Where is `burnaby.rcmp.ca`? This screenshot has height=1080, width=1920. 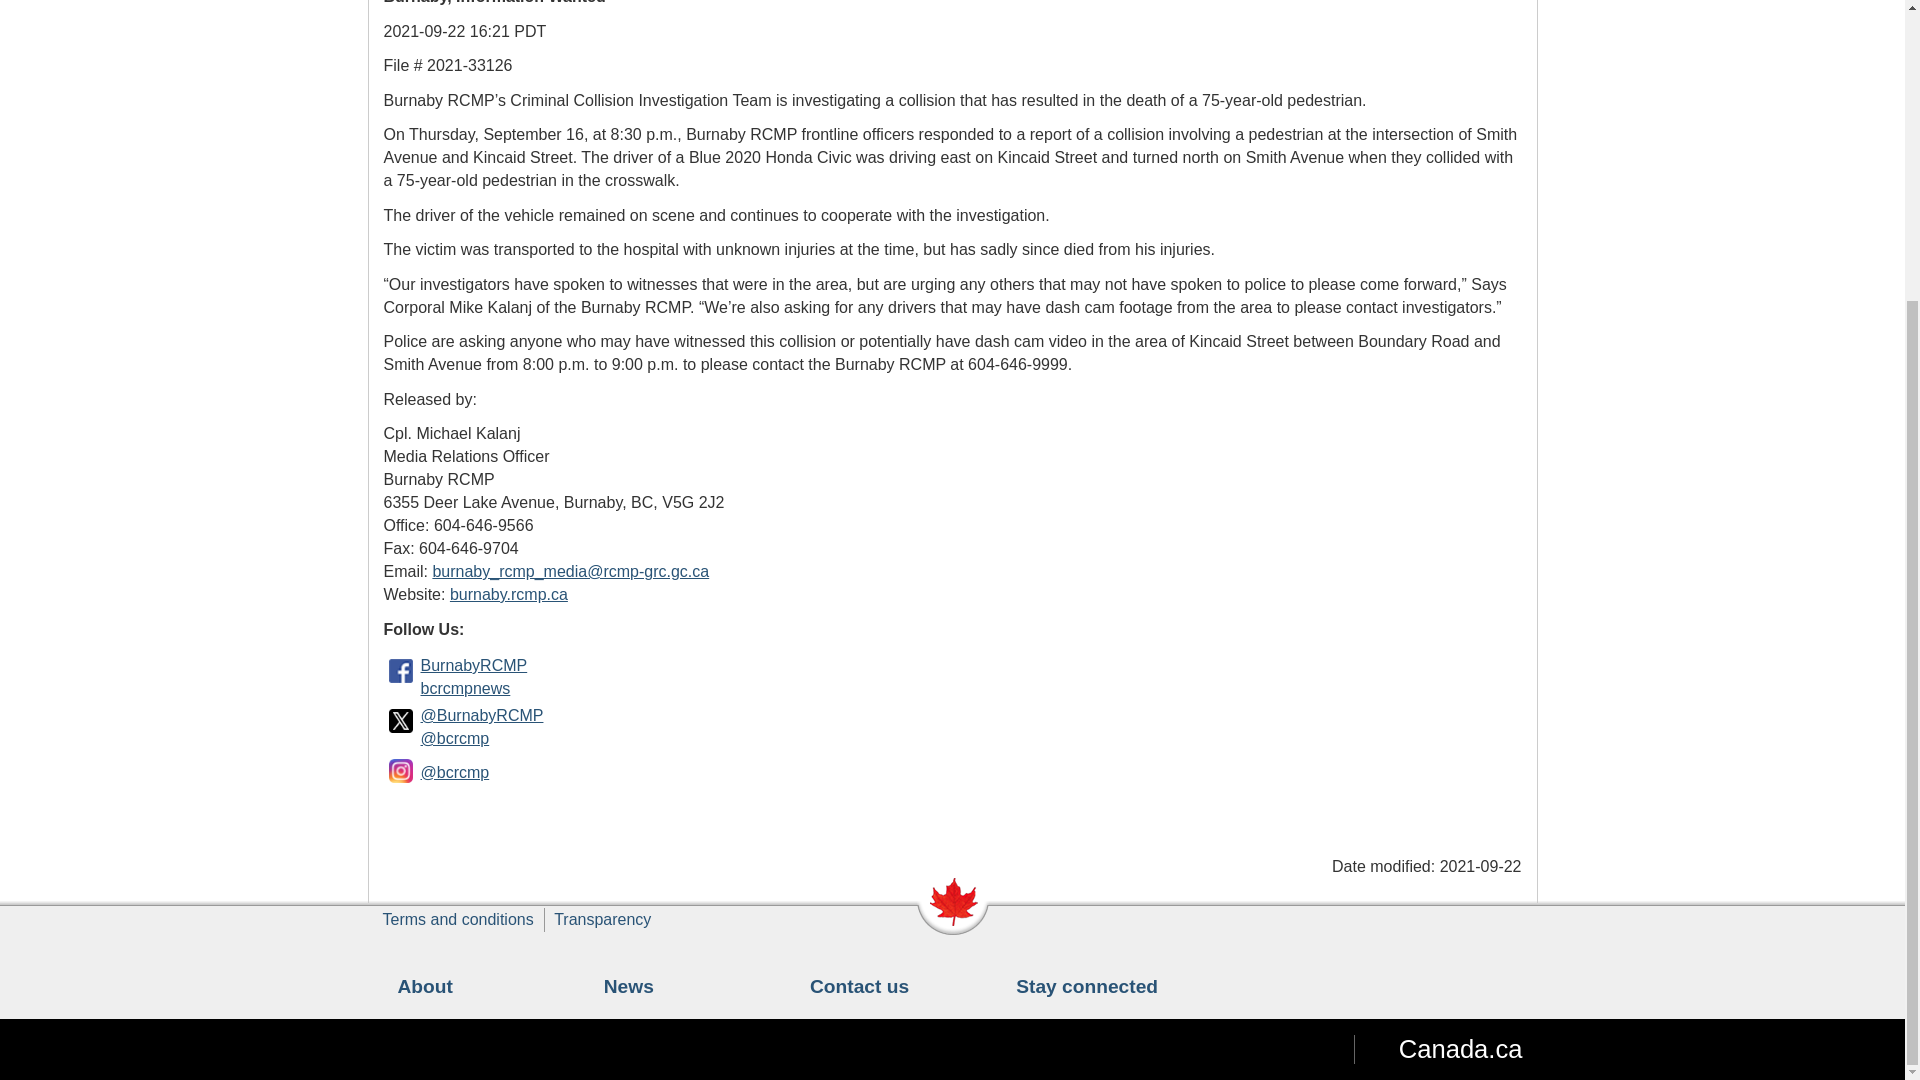
burnaby.rcmp.ca is located at coordinates (508, 594).